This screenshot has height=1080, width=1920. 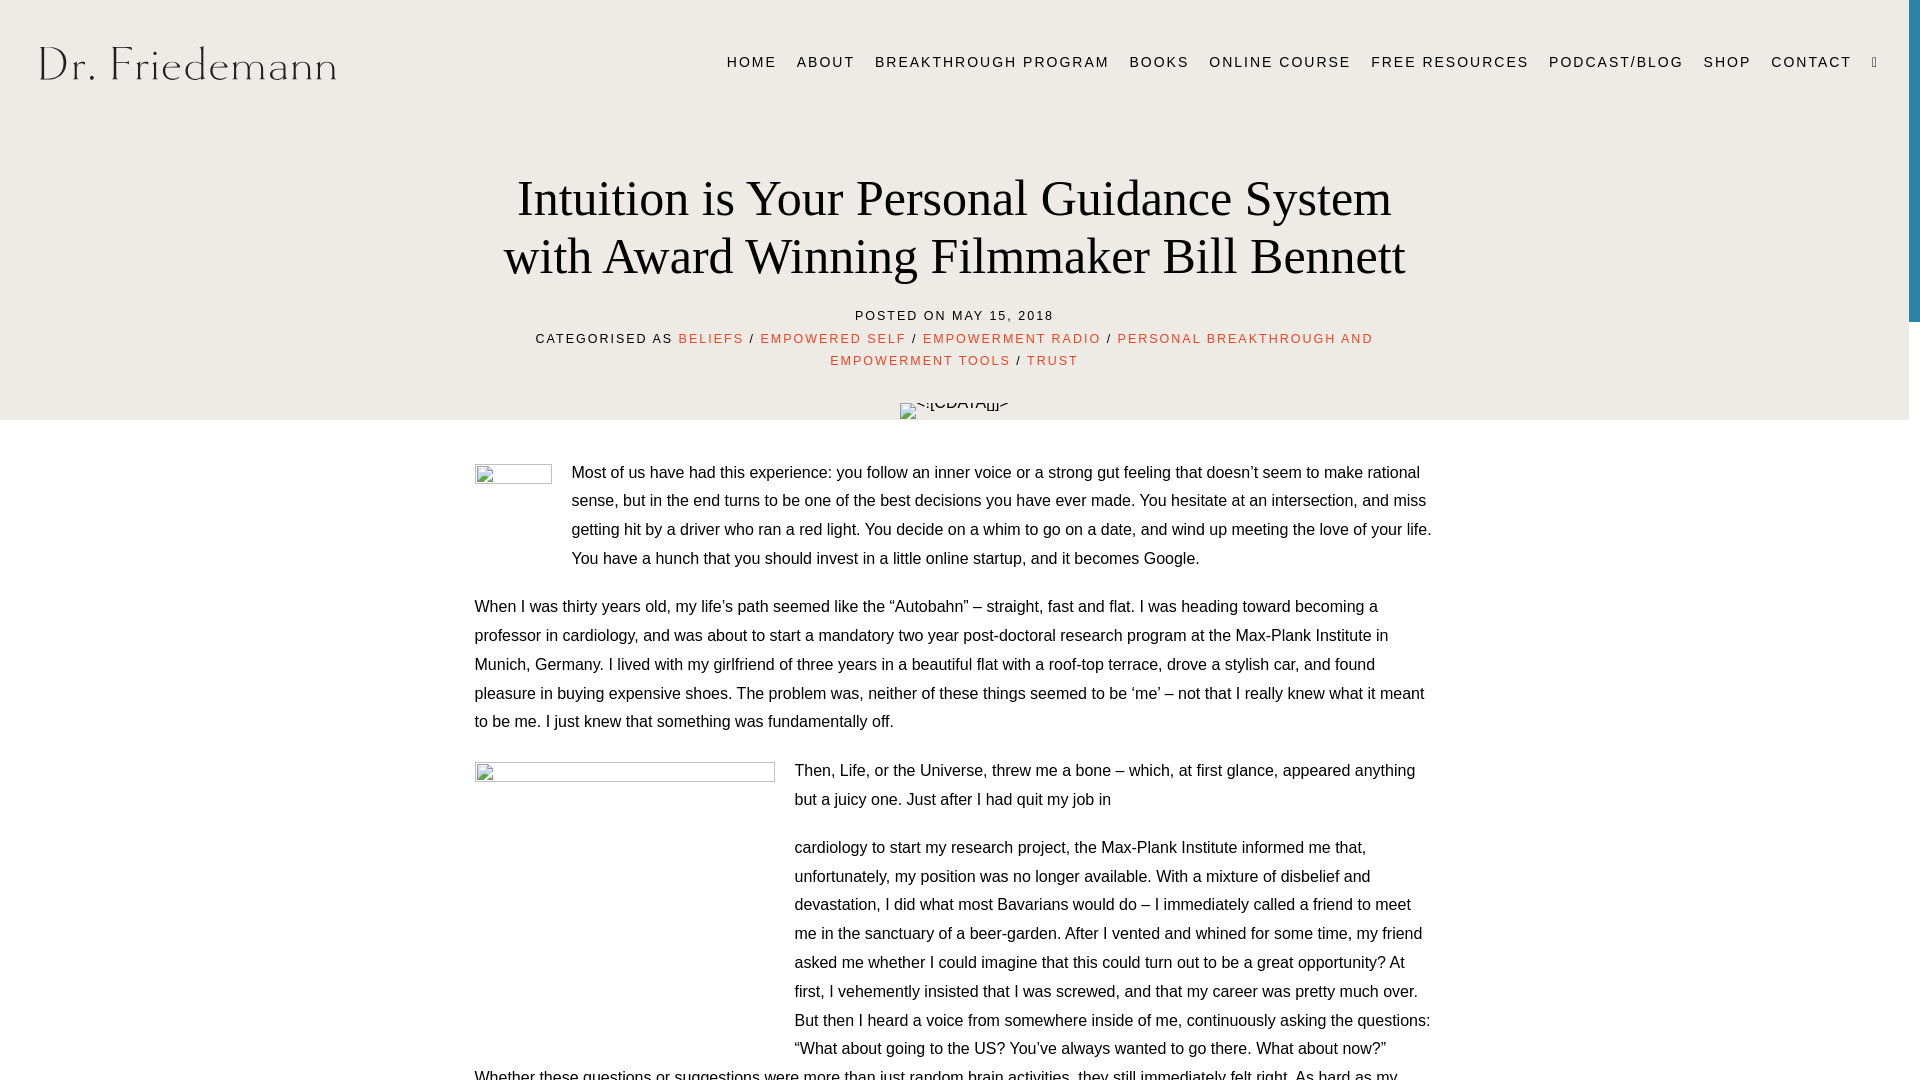 What do you see at coordinates (1158, 62) in the screenshot?
I see `BOOKS` at bounding box center [1158, 62].